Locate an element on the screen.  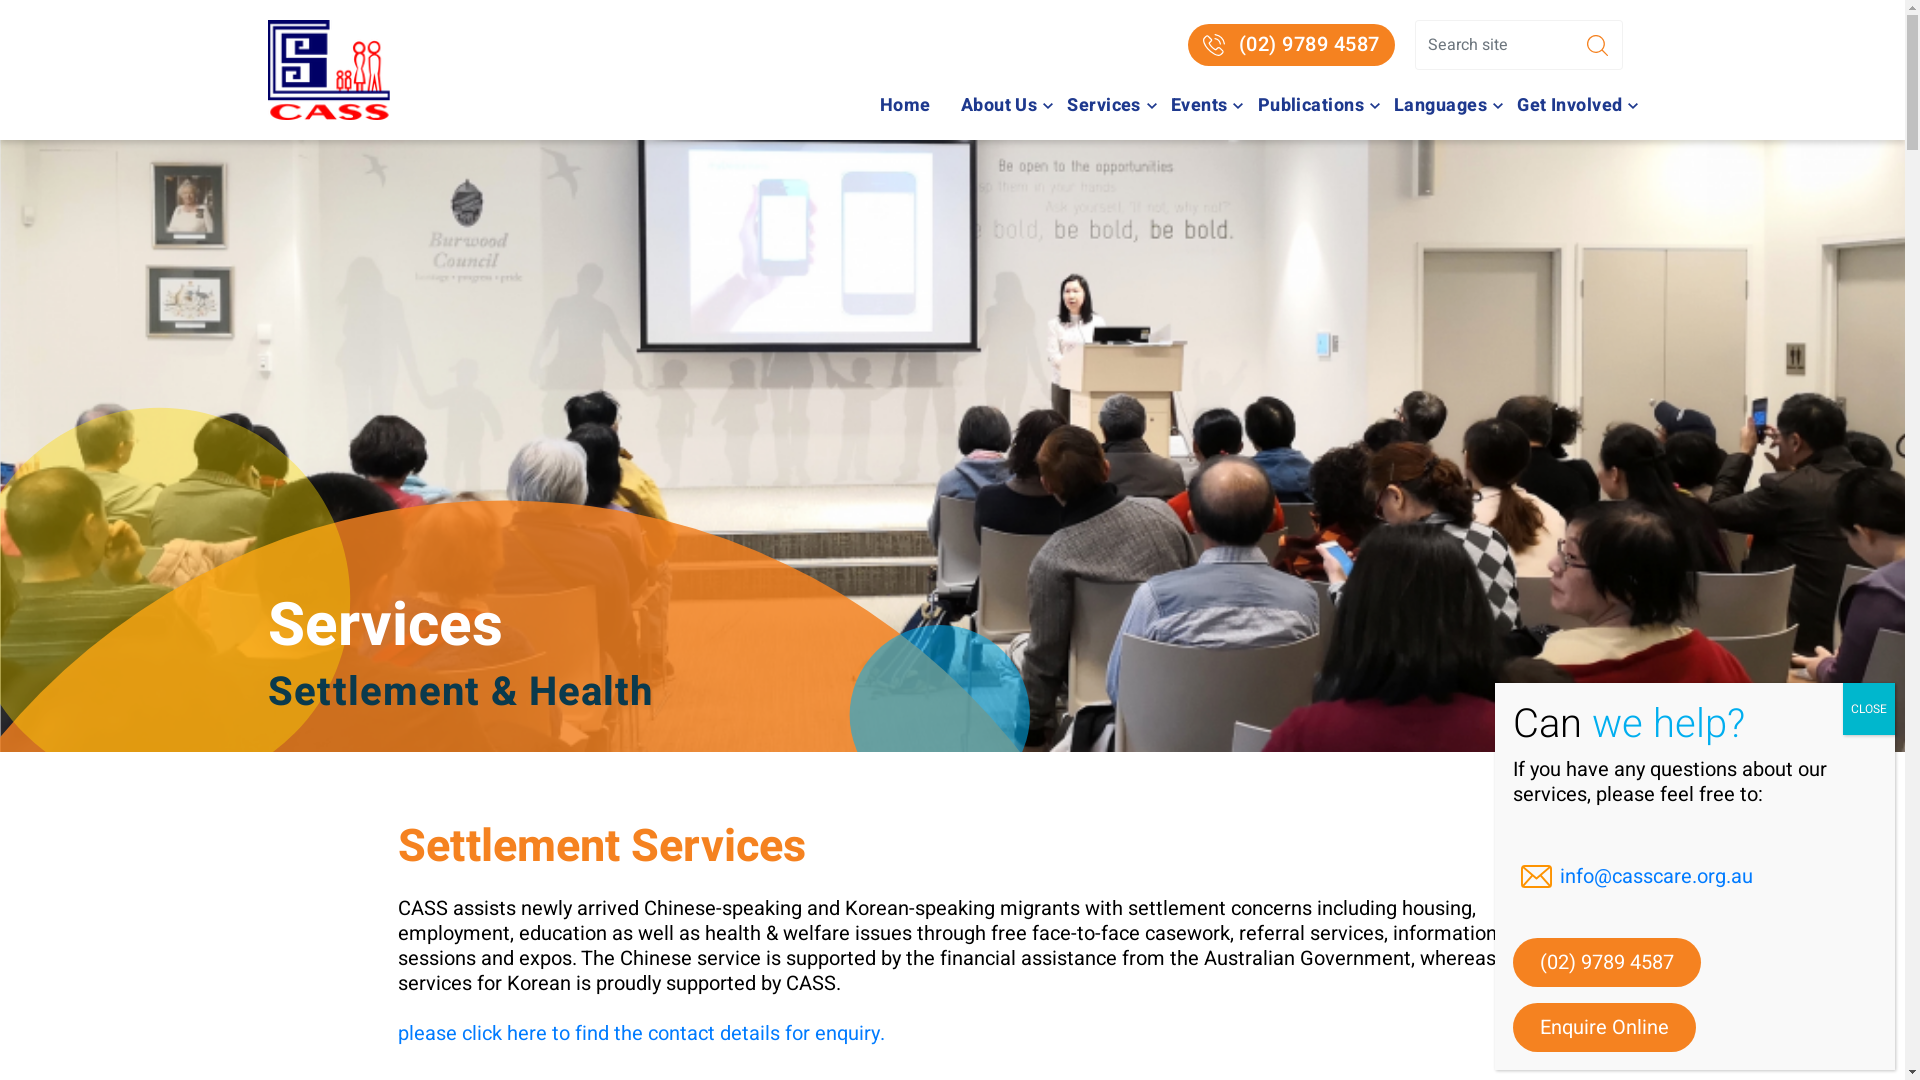
Publications is located at coordinates (1311, 106).